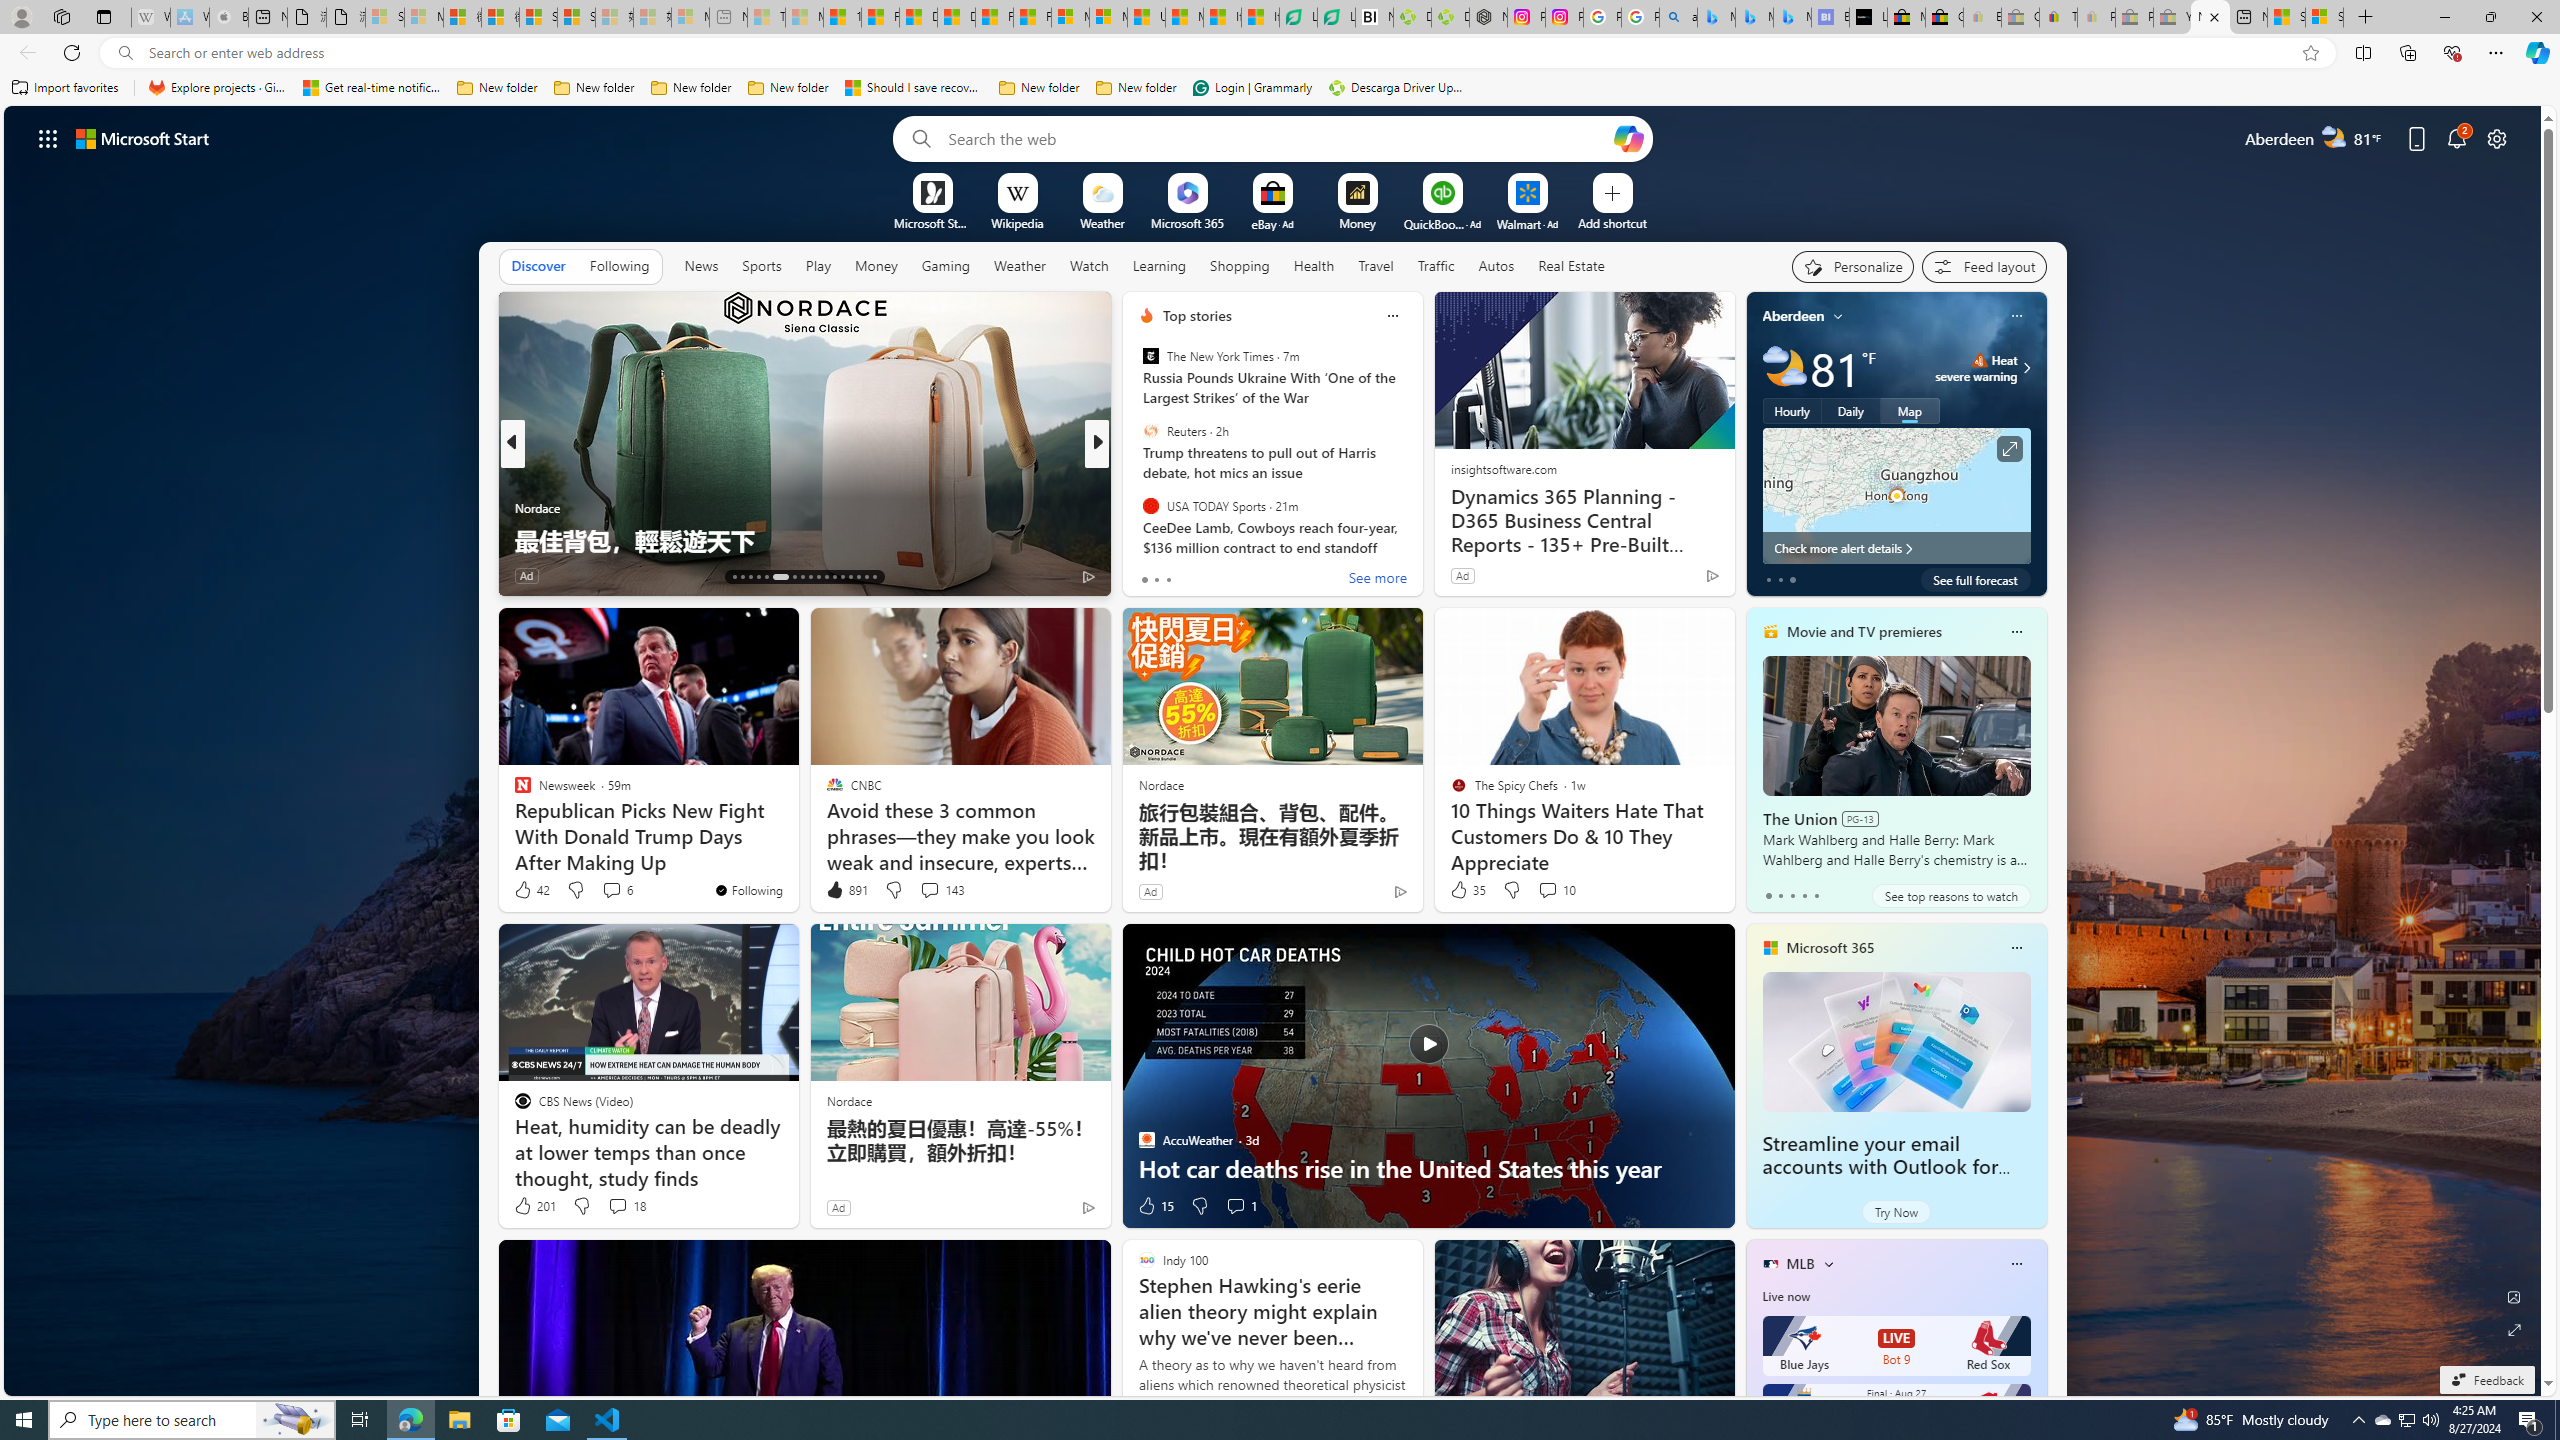 The image size is (2560, 1440). What do you see at coordinates (850, 577) in the screenshot?
I see `AutomationID: tab-30` at bounding box center [850, 577].